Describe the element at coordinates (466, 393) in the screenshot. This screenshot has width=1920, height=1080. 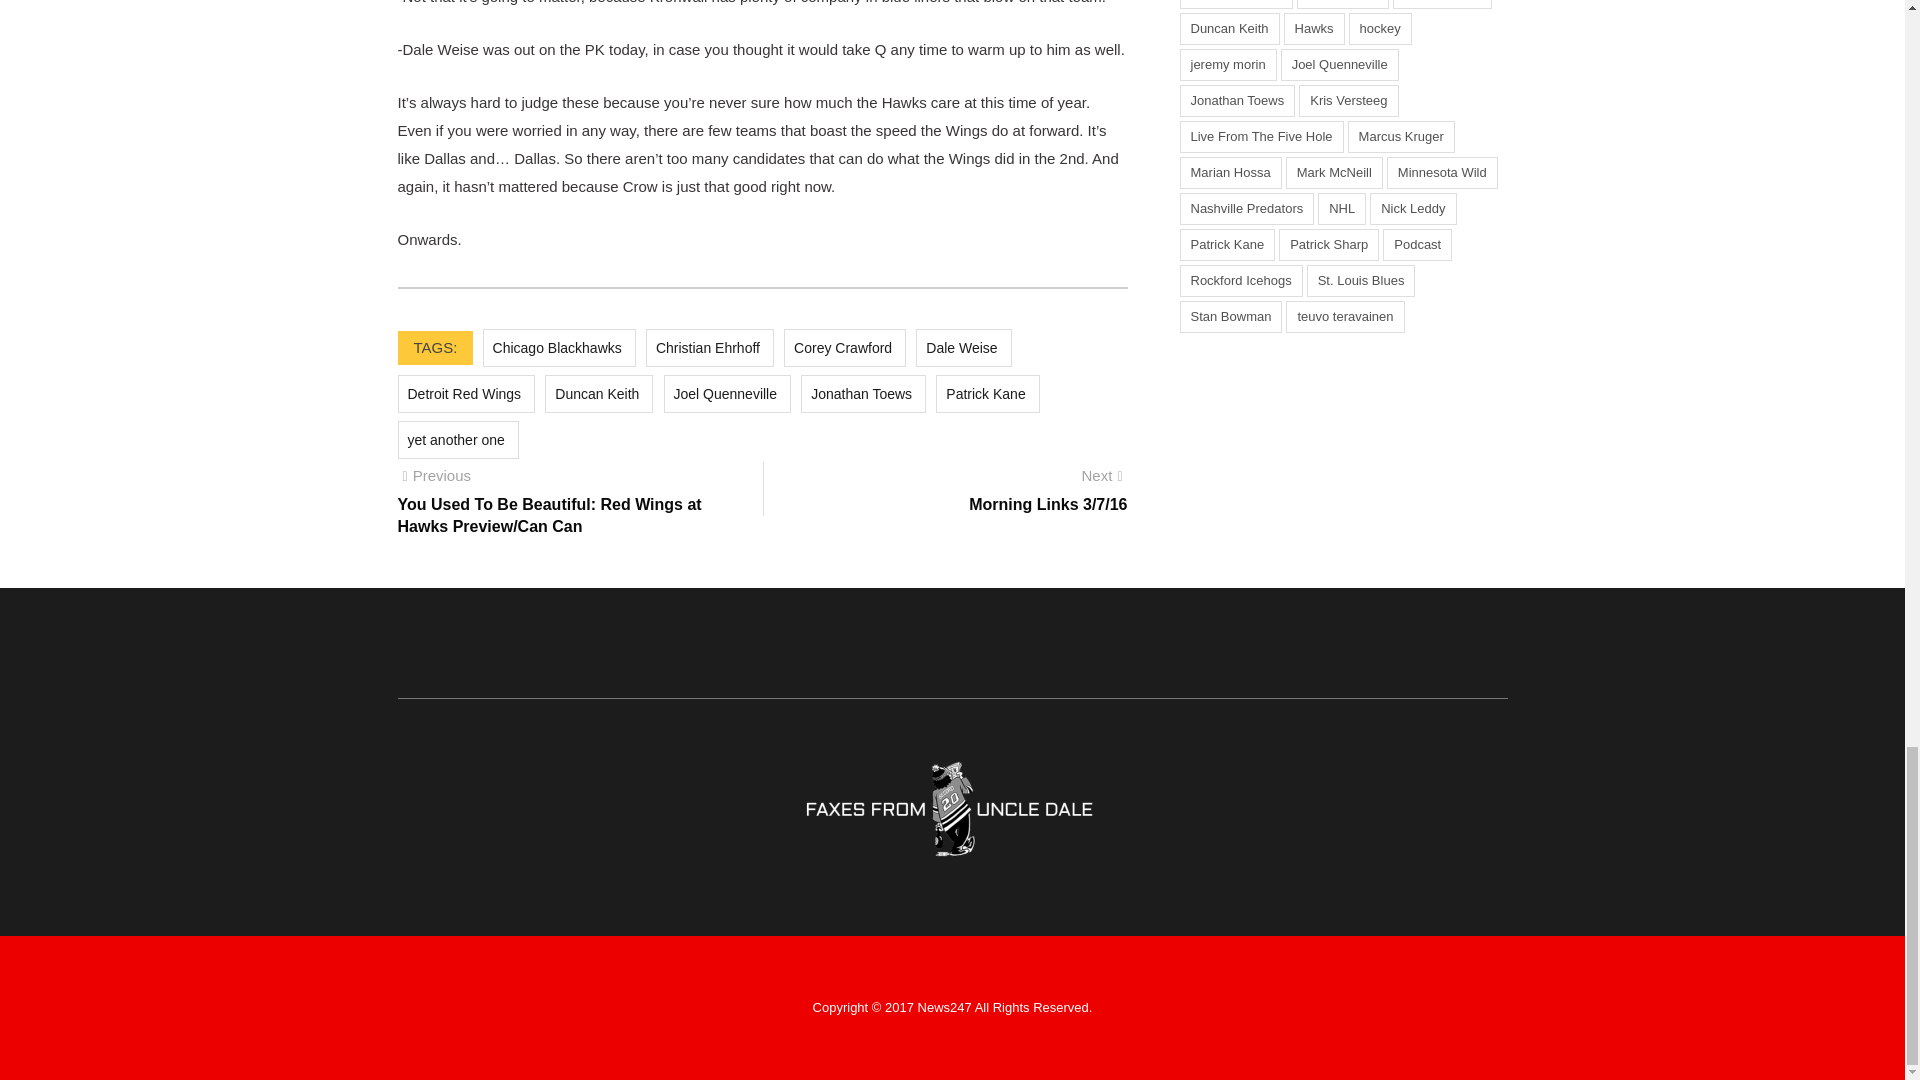
I see `Detroit Red Wings` at that location.